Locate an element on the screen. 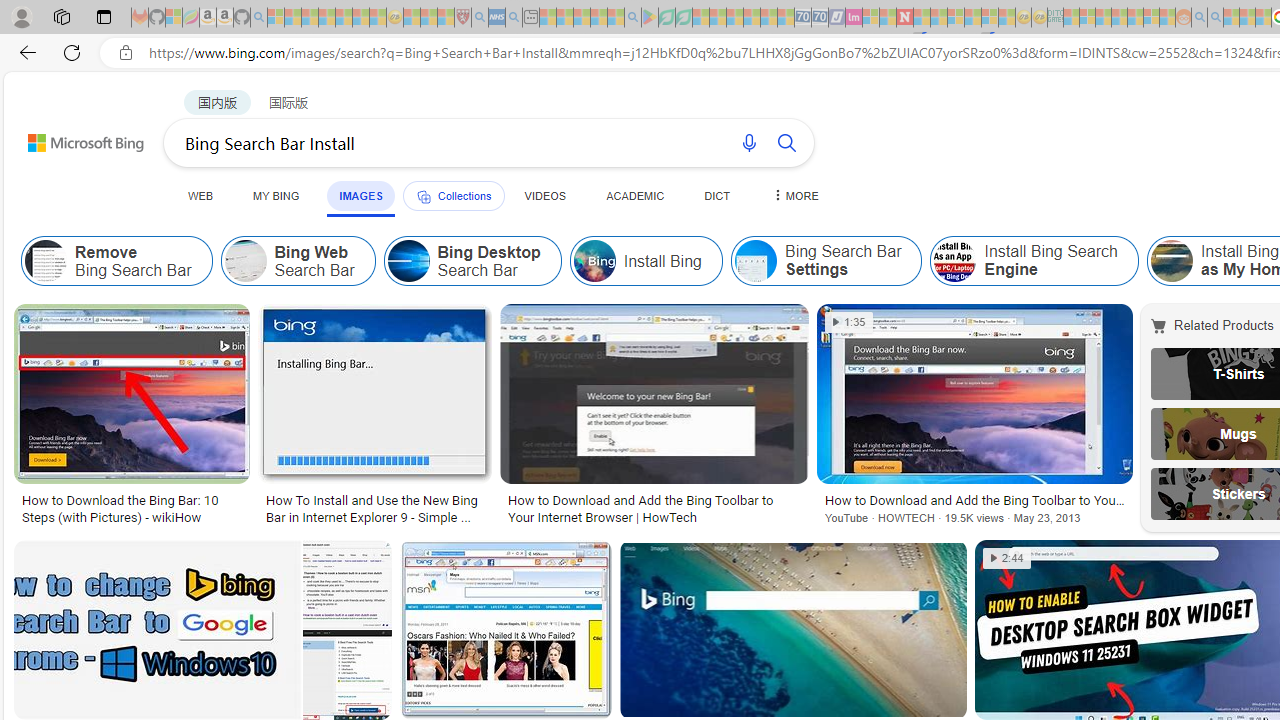 This screenshot has height=720, width=1280. Local - MSN - Sleeping is located at coordinates (446, 18).